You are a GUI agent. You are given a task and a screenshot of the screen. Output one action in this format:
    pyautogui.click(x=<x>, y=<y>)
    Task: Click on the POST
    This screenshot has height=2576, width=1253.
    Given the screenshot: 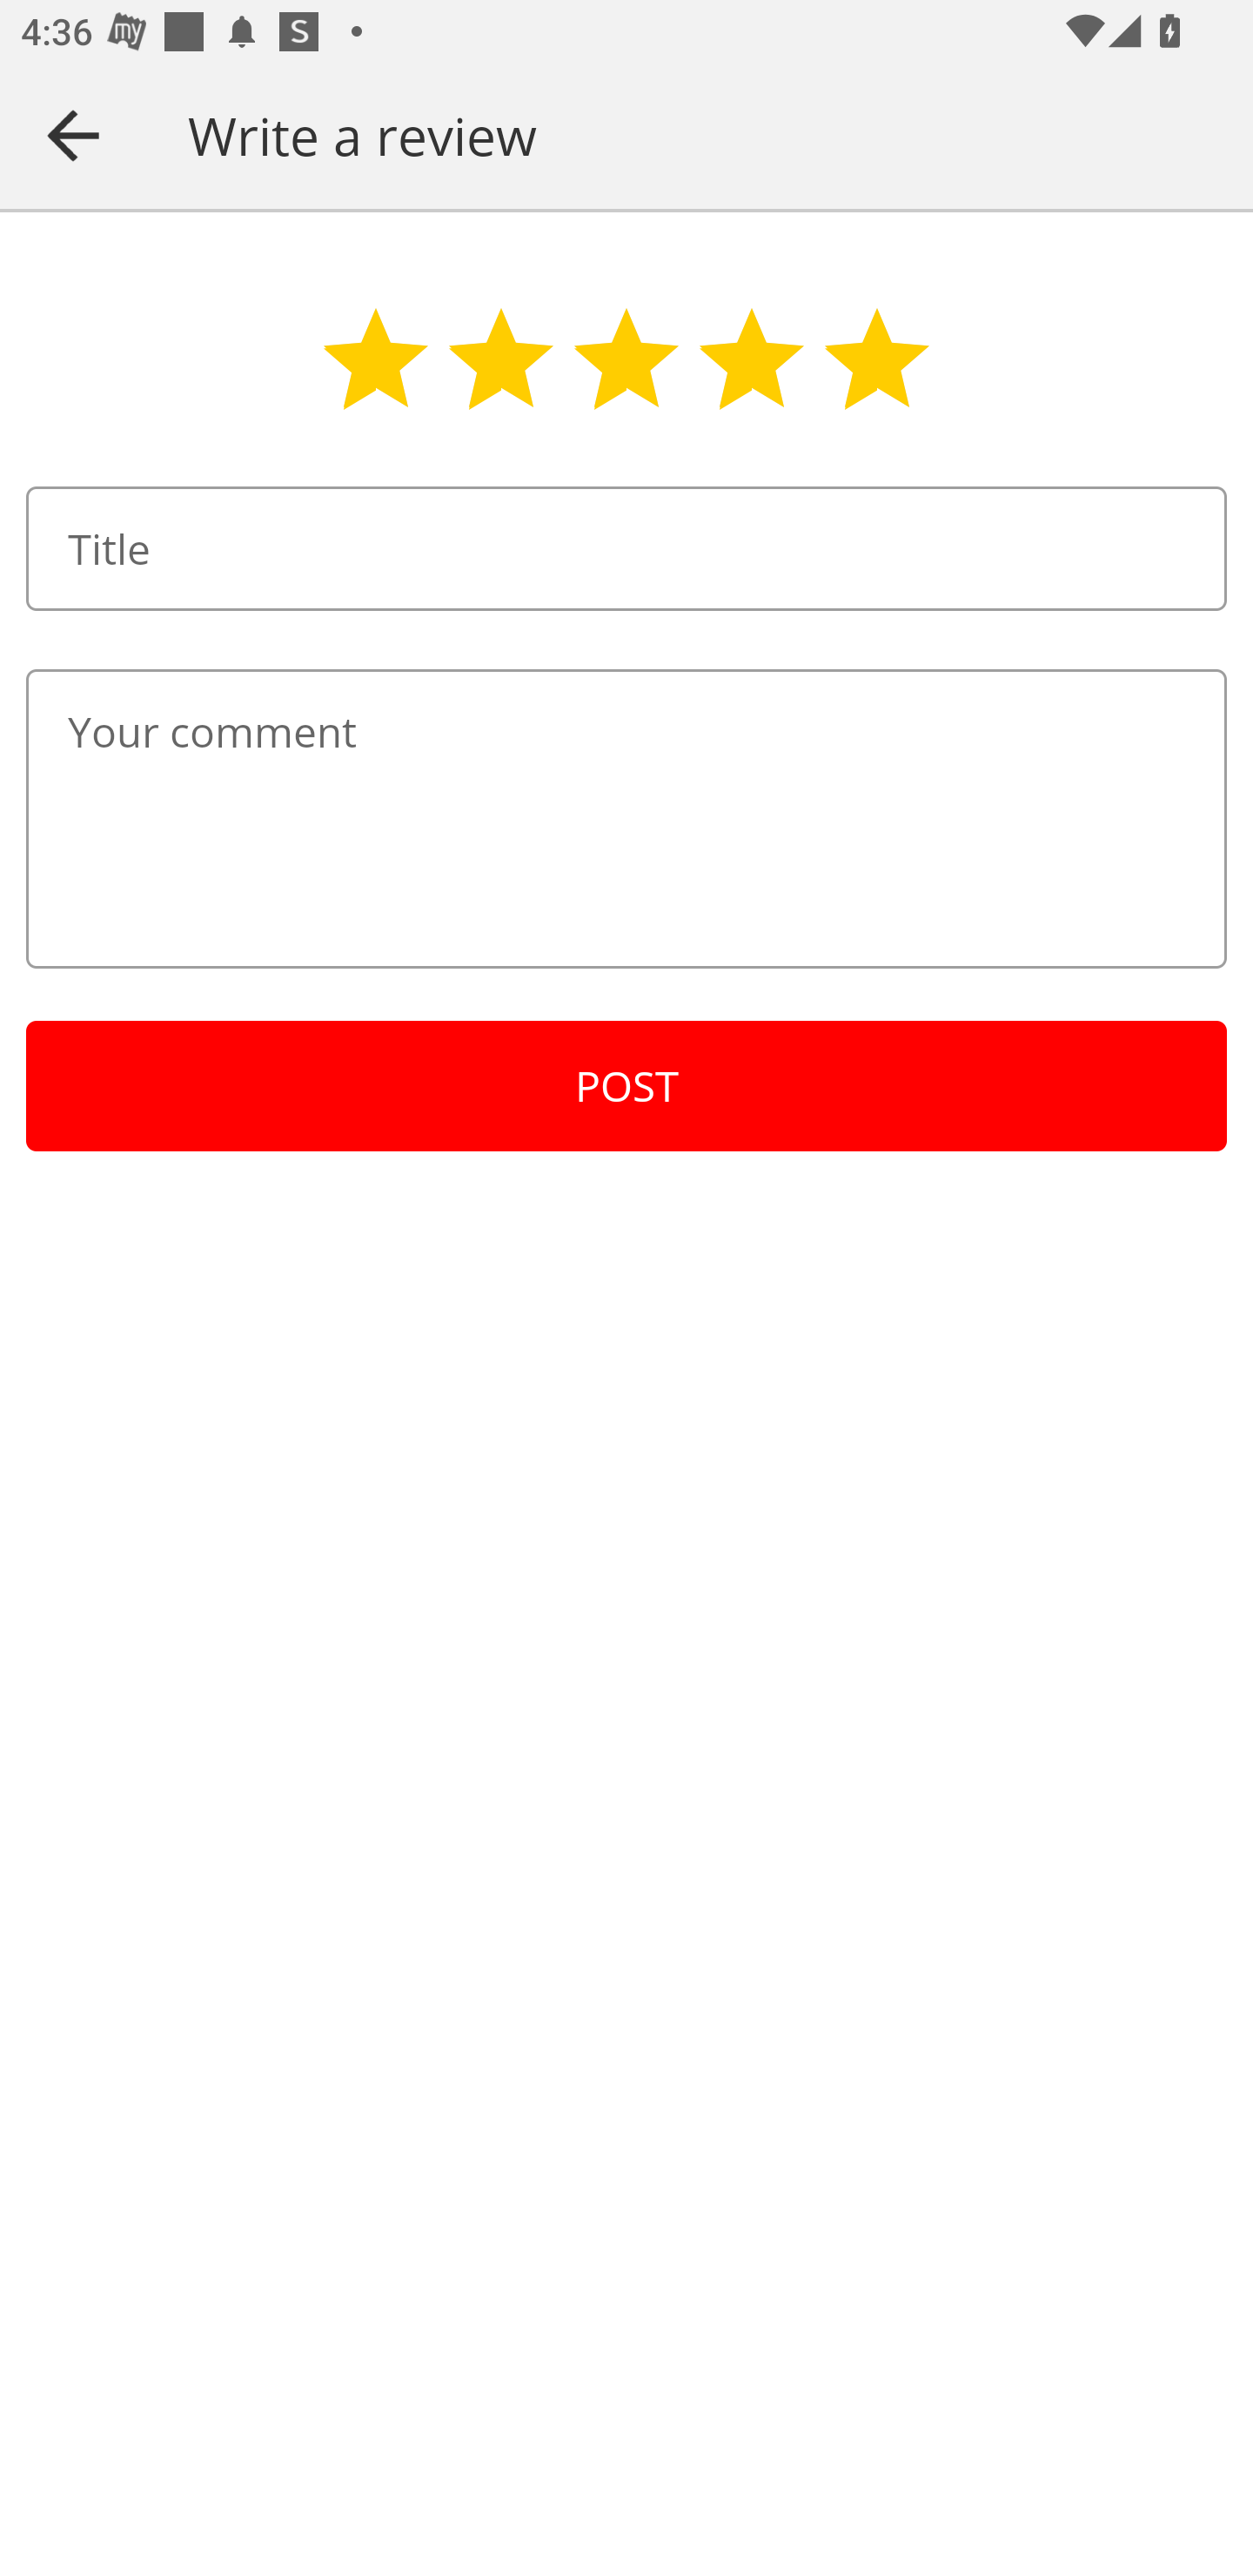 What is the action you would take?
    pyautogui.click(x=626, y=1086)
    